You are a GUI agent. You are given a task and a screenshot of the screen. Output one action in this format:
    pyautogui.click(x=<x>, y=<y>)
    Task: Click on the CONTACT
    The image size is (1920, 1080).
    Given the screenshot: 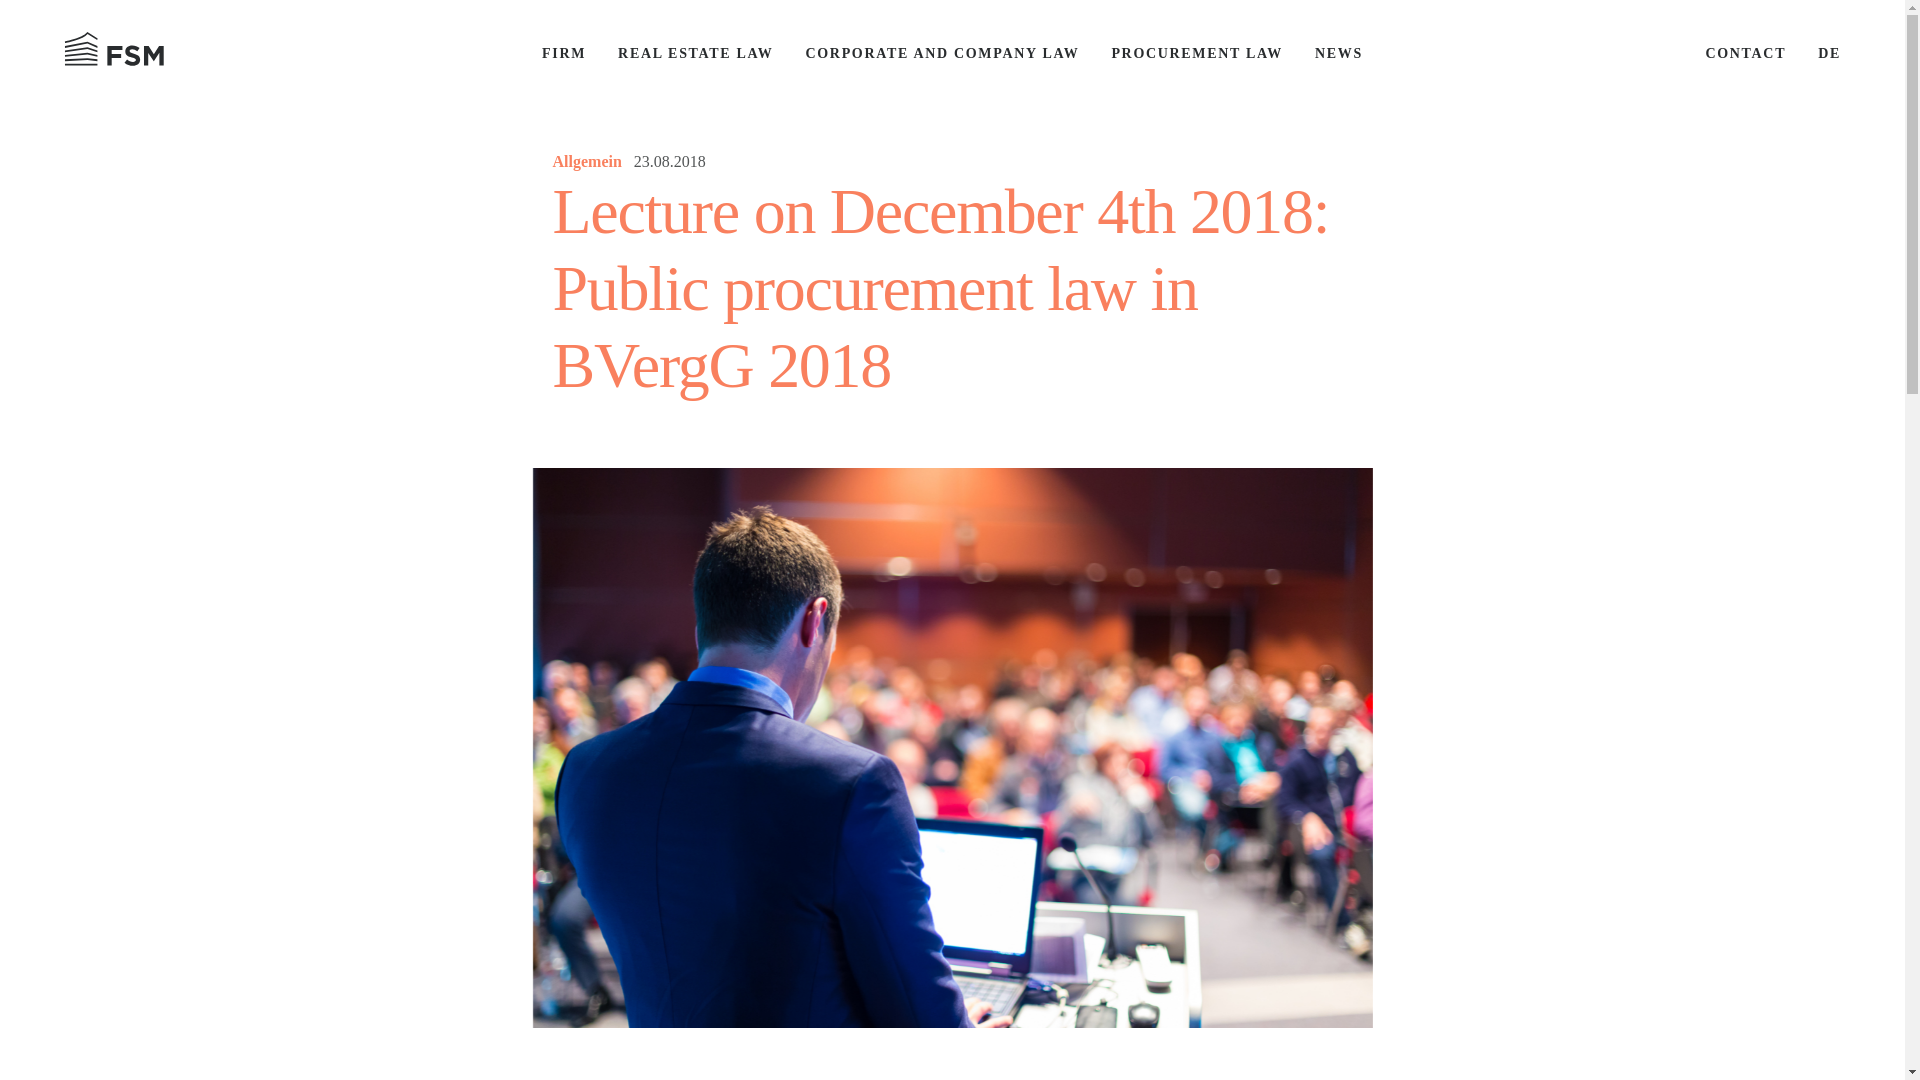 What is the action you would take?
    pyautogui.click(x=1744, y=53)
    